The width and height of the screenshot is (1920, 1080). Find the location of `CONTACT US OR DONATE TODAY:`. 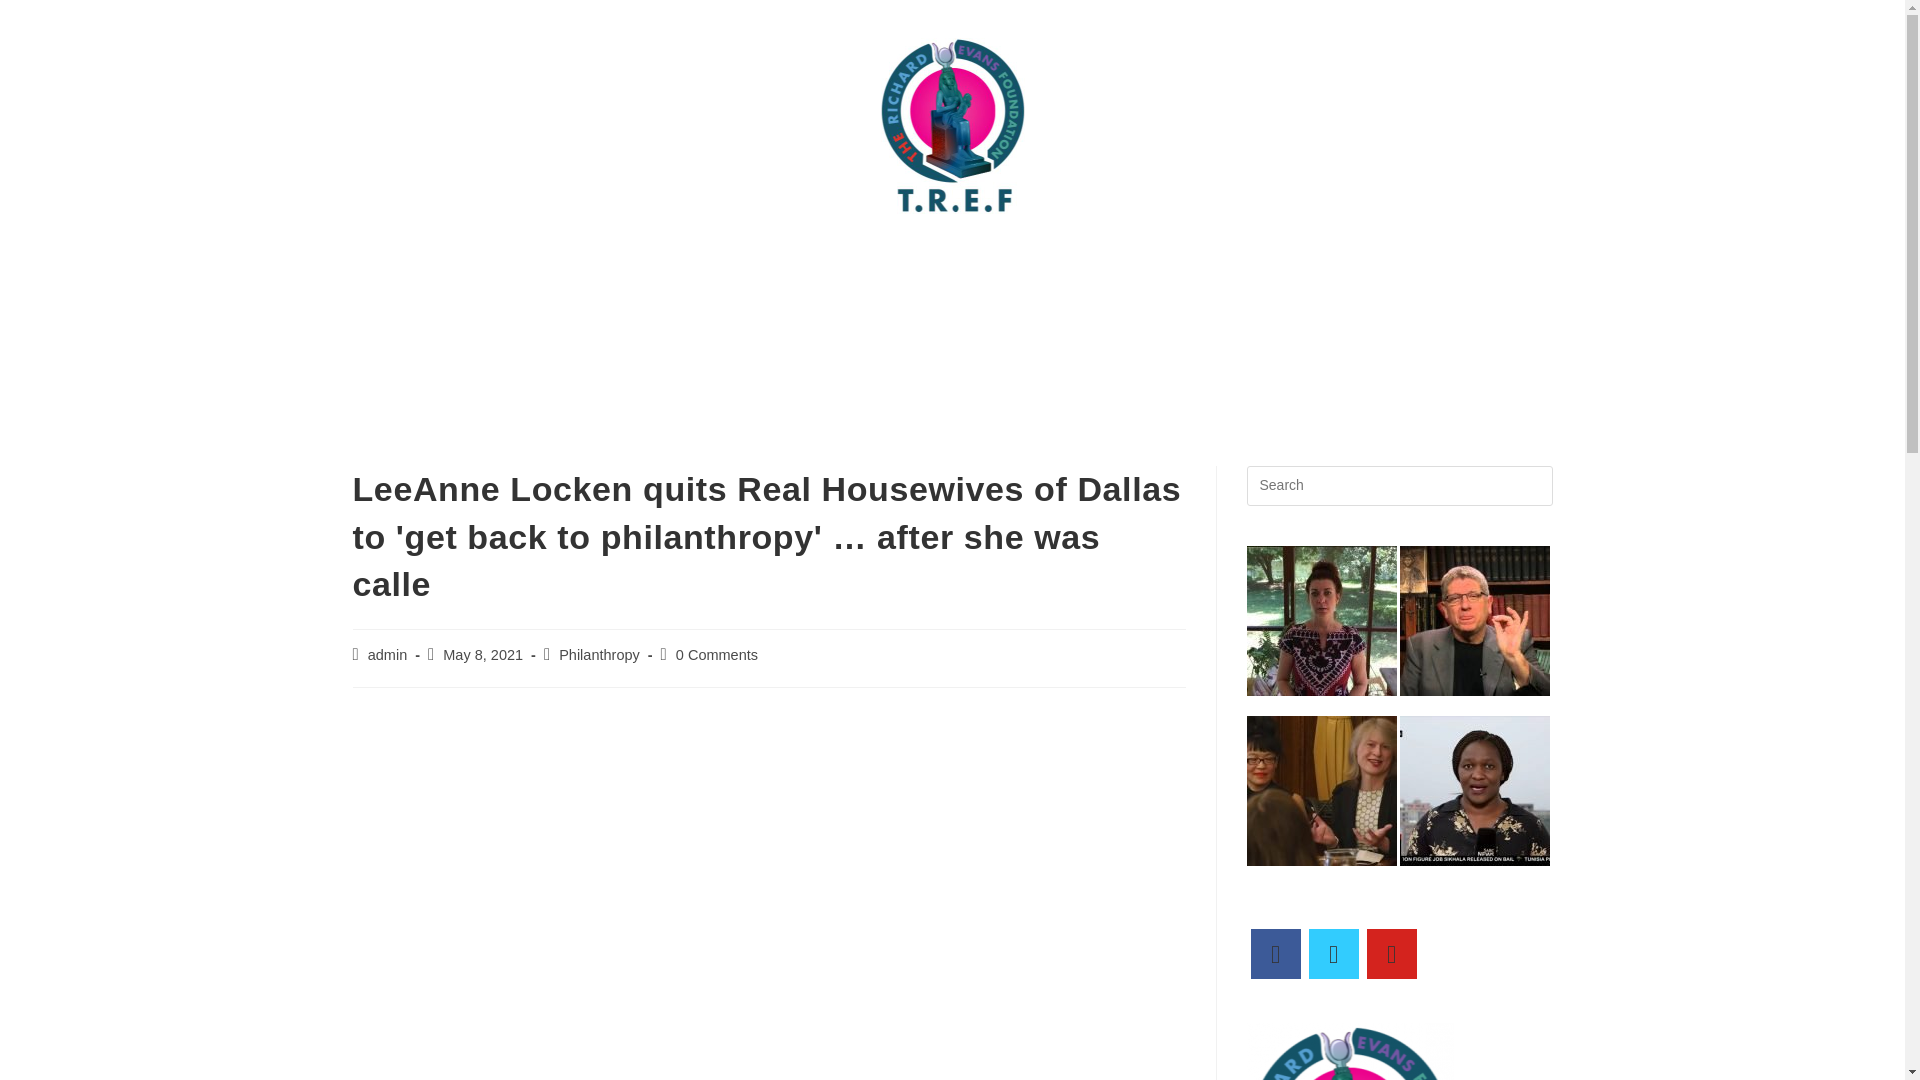

CONTACT US OR DONATE TODAY: is located at coordinates (628, 264).